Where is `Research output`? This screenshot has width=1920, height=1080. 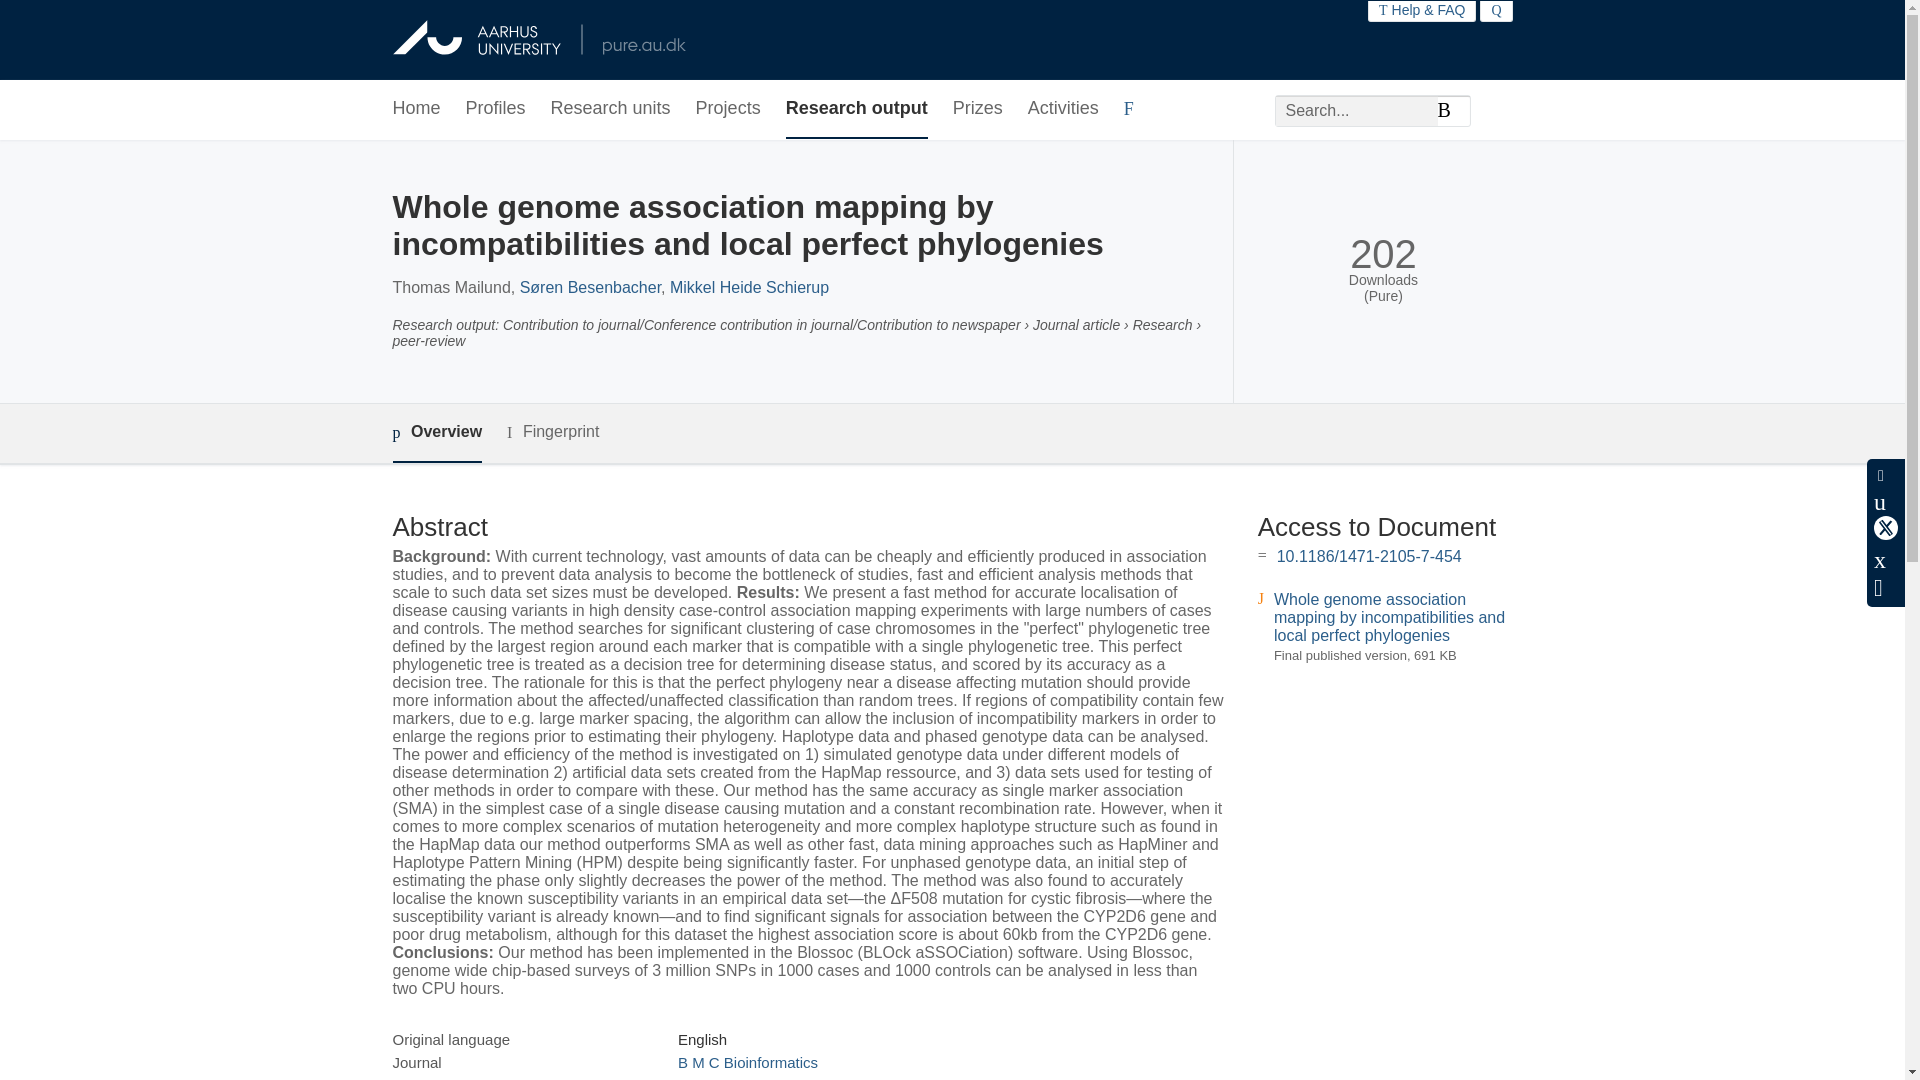 Research output is located at coordinates (856, 109).